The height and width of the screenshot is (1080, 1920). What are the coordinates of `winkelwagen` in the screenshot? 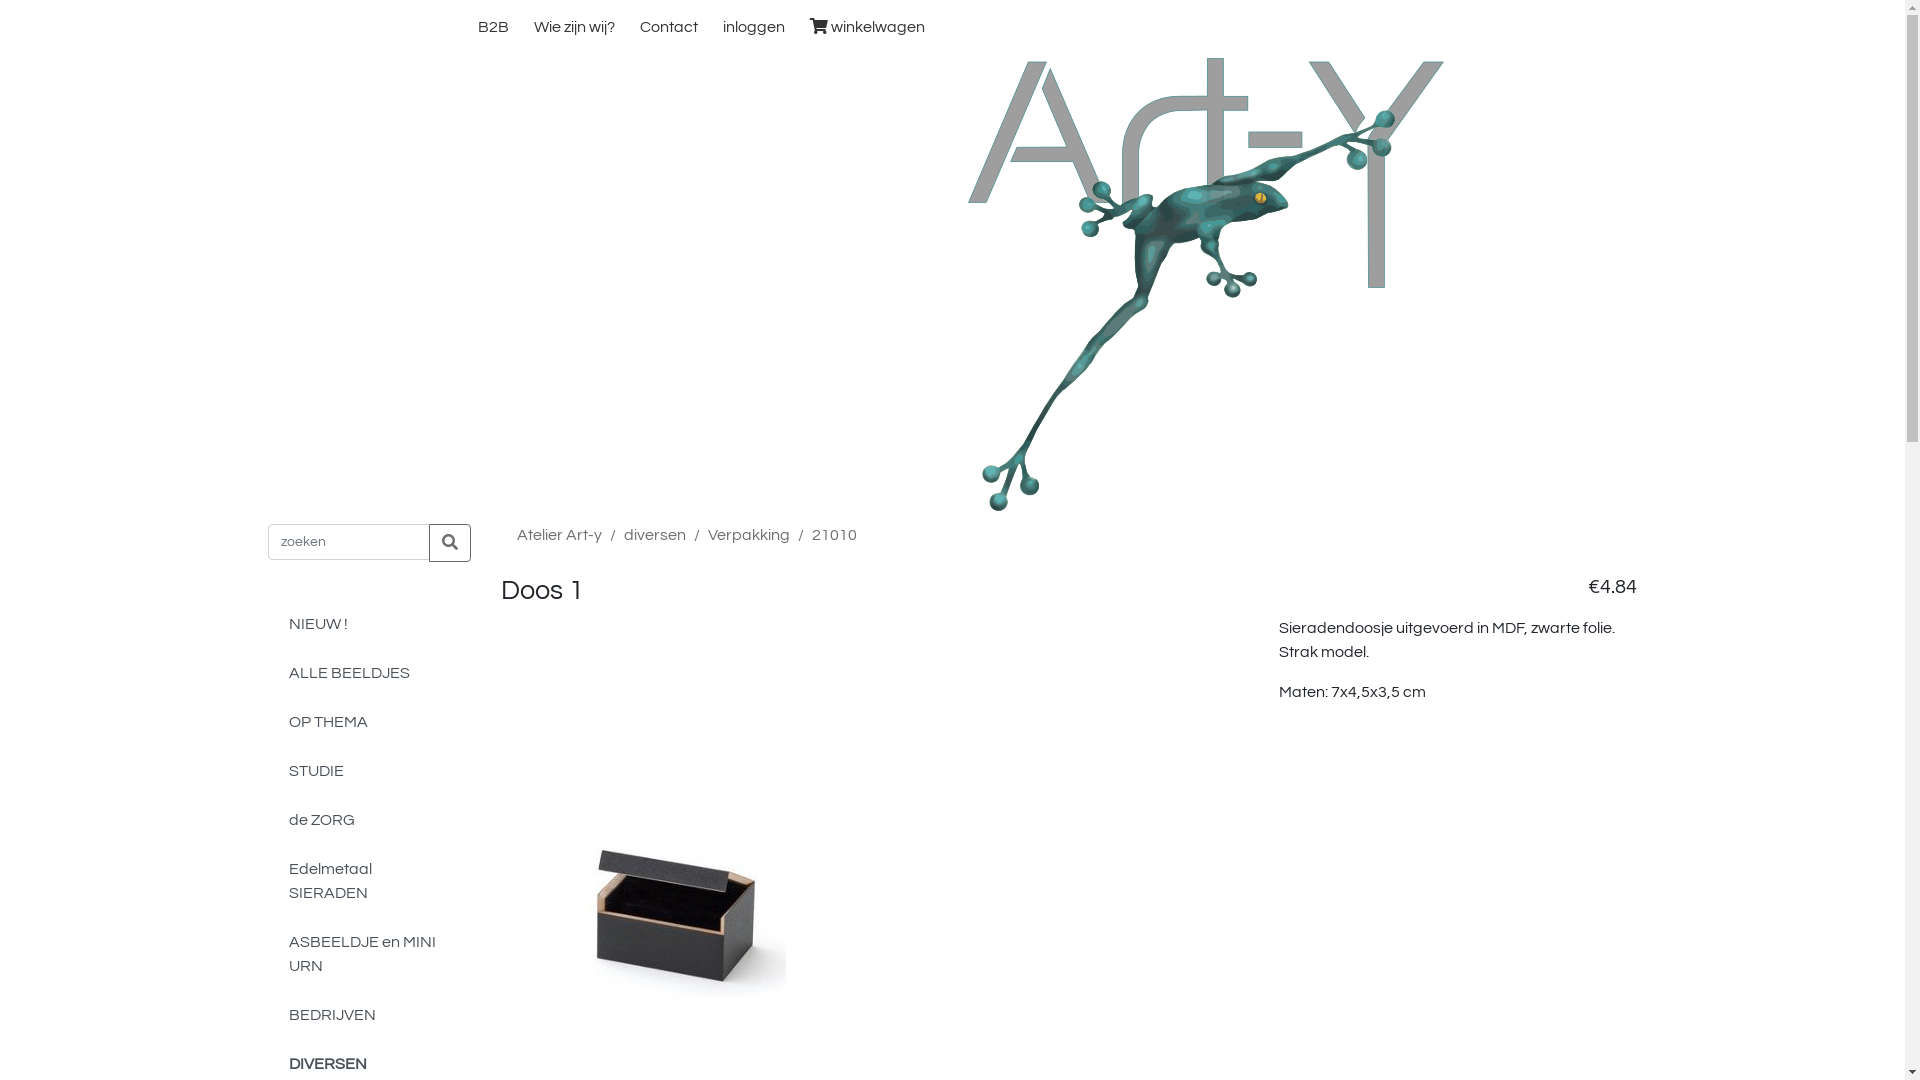 It's located at (866, 27).